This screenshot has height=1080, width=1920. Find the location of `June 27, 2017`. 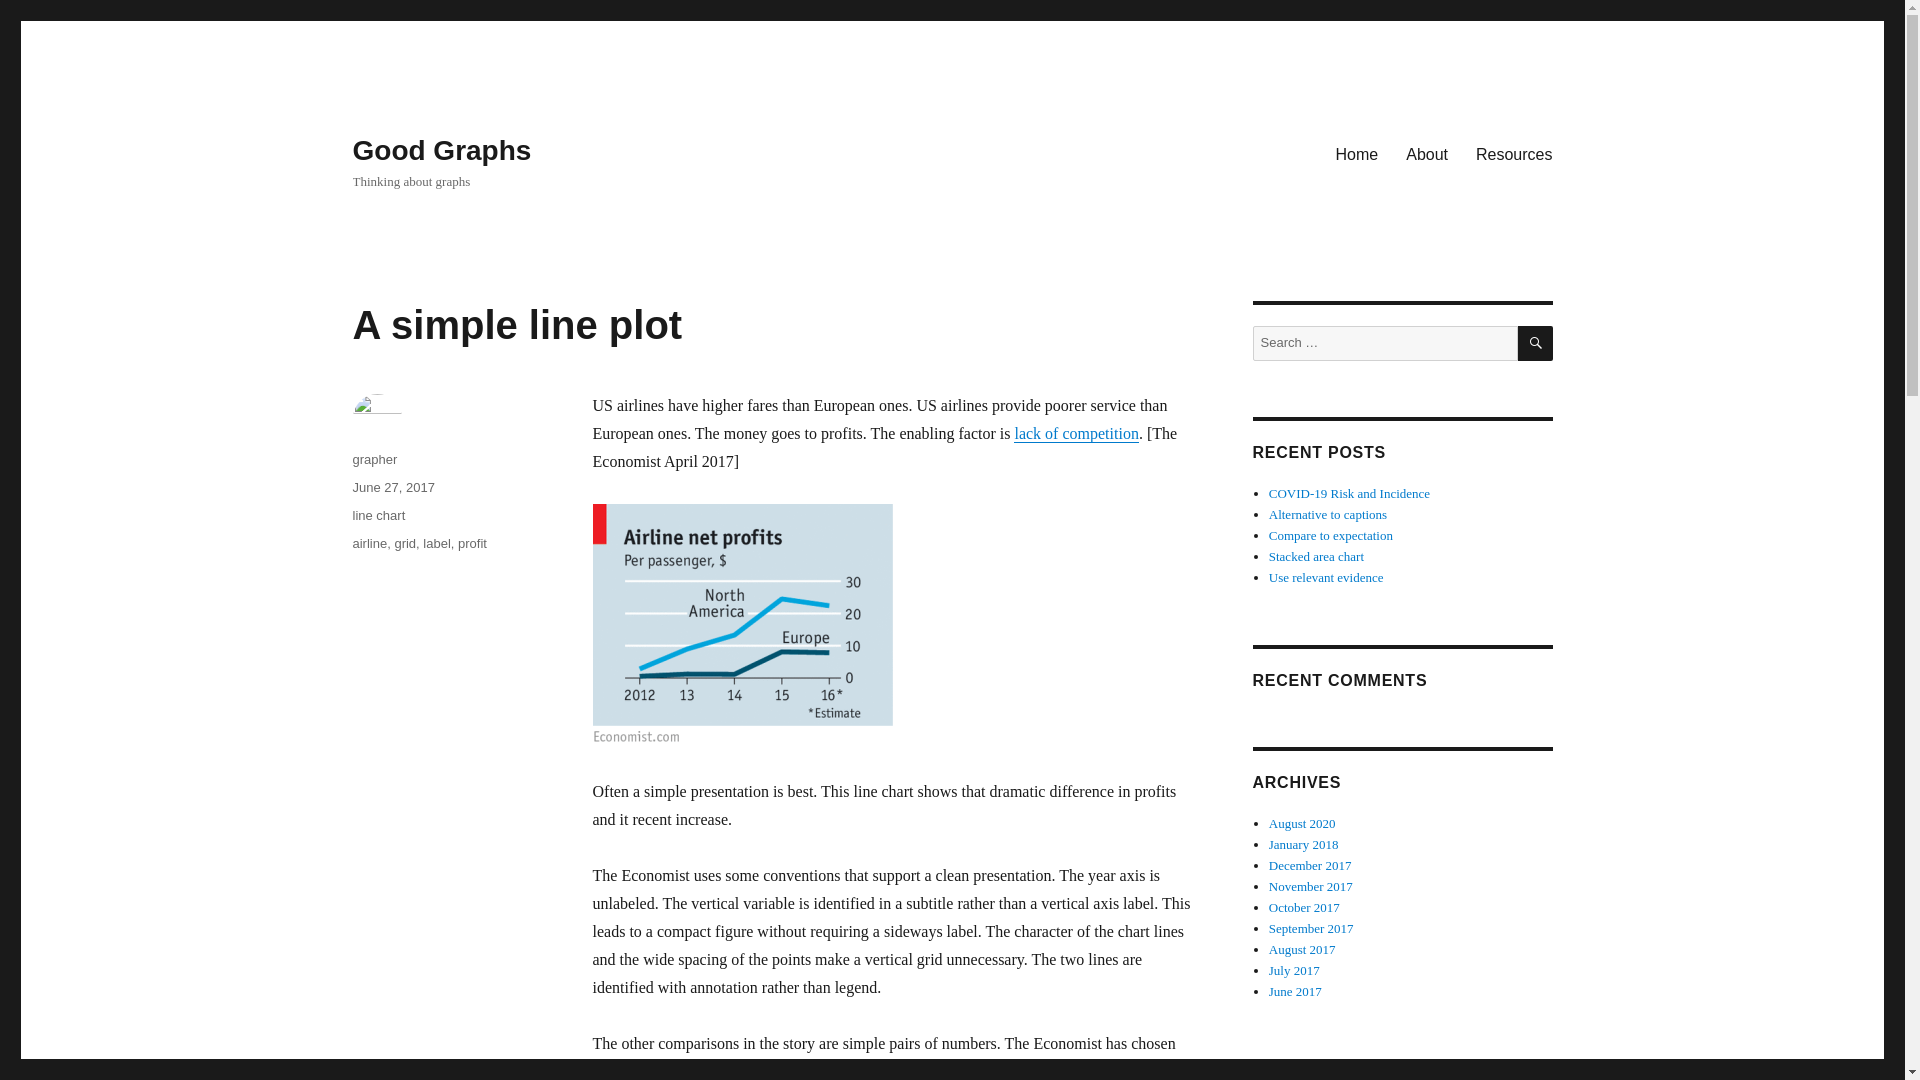

June 27, 2017 is located at coordinates (392, 486).